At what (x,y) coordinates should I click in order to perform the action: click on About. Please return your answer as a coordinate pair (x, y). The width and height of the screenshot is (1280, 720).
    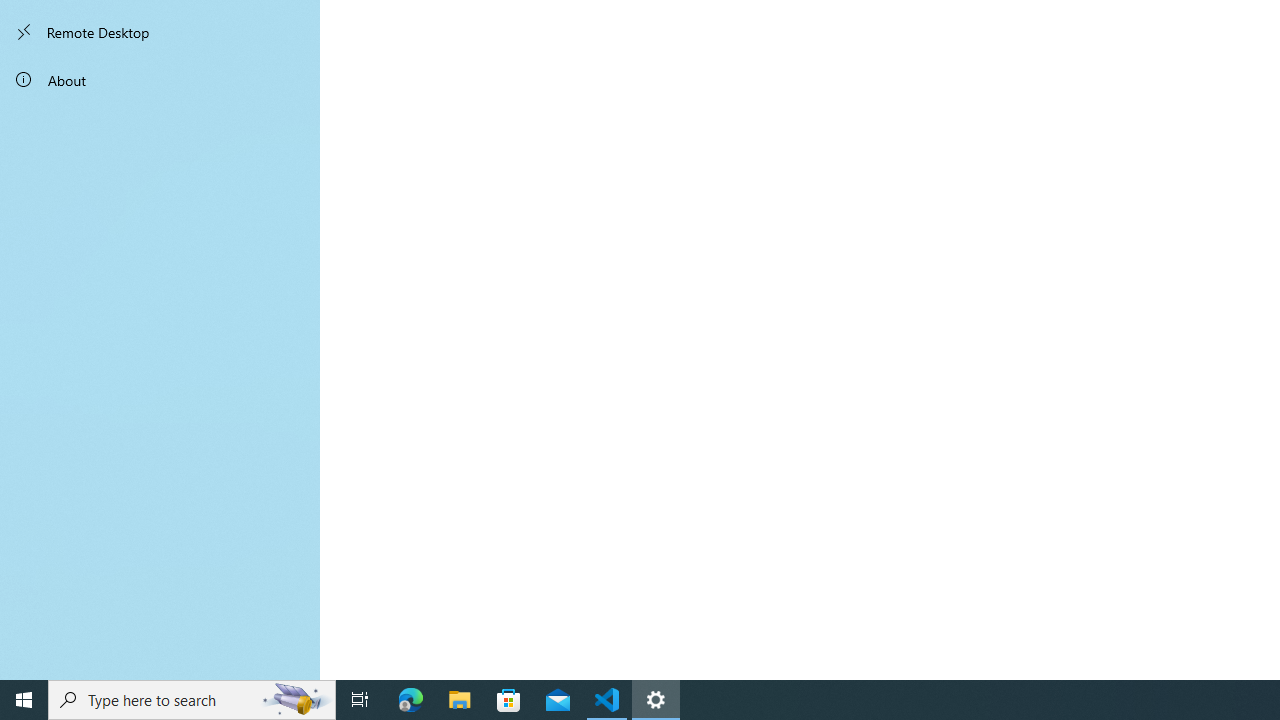
    Looking at the image, I should click on (160, 80).